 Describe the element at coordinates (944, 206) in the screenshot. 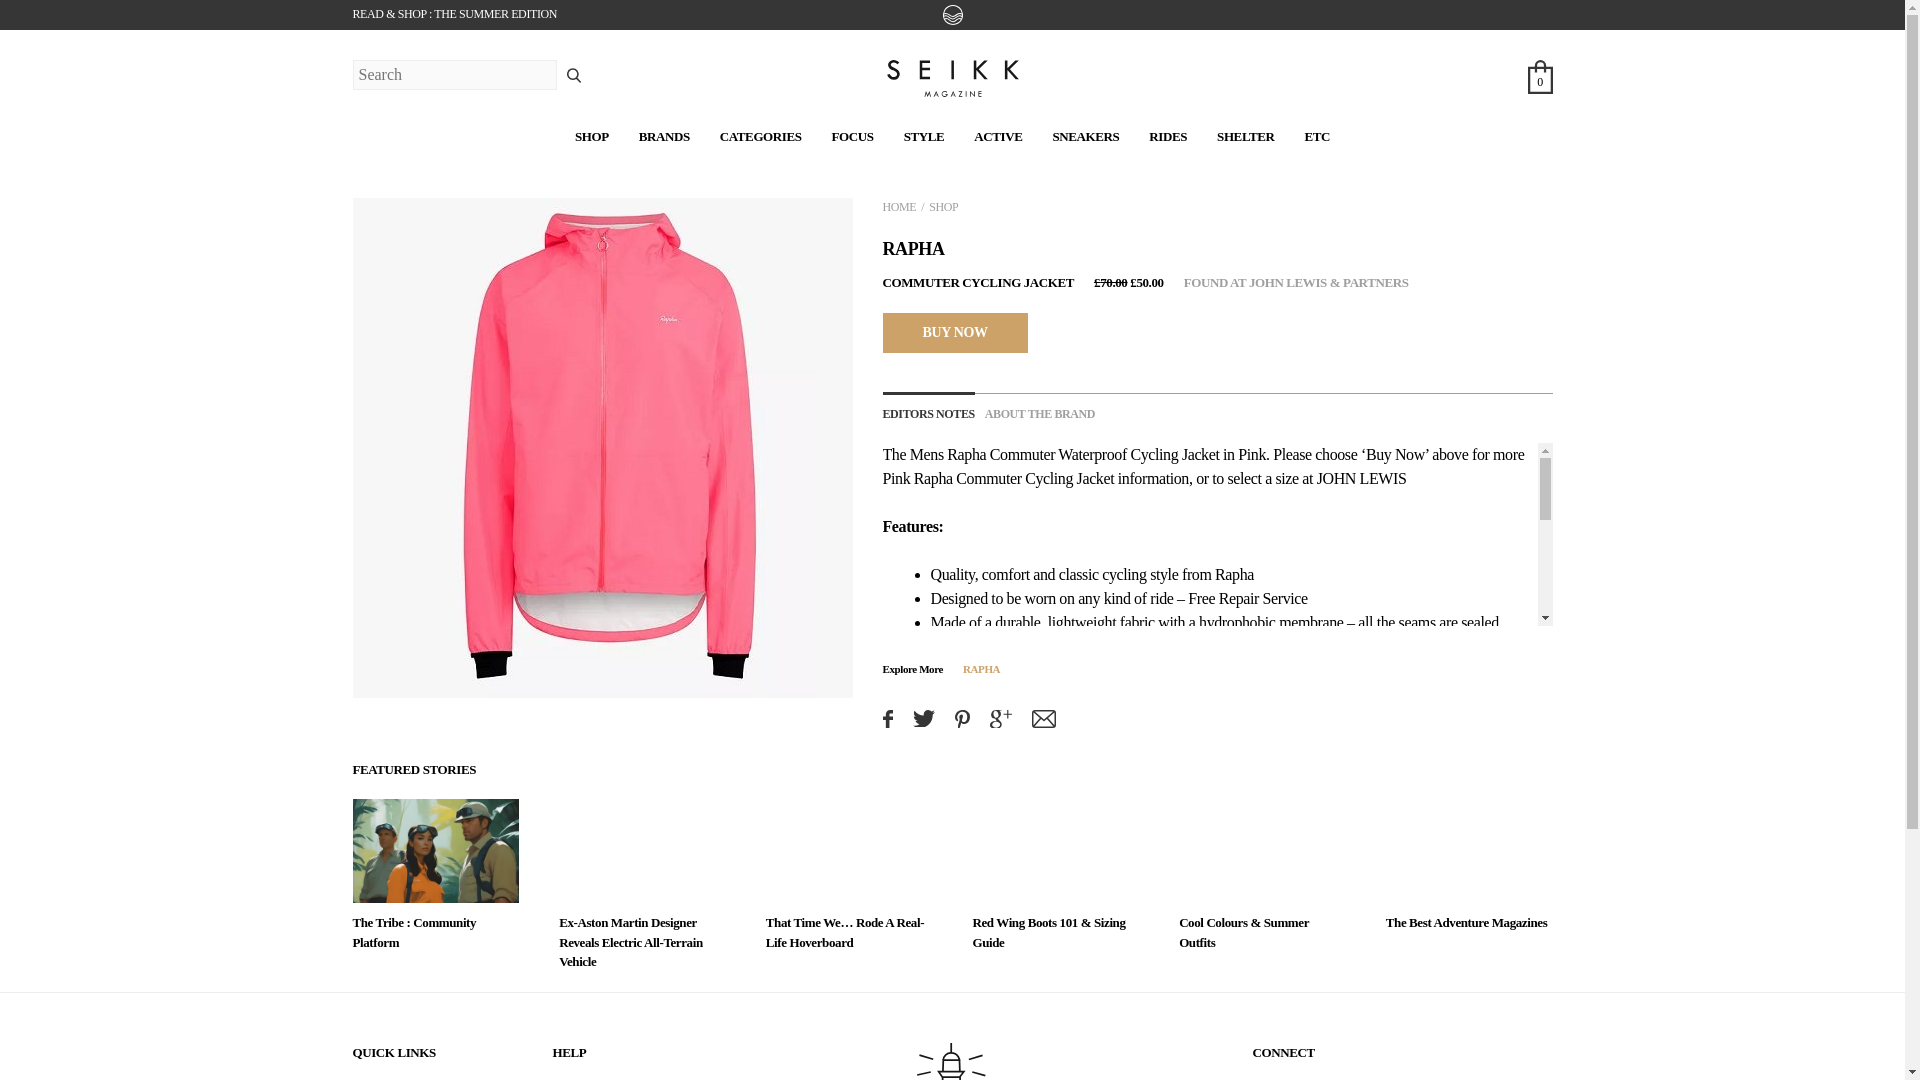

I see `SHOP` at that location.